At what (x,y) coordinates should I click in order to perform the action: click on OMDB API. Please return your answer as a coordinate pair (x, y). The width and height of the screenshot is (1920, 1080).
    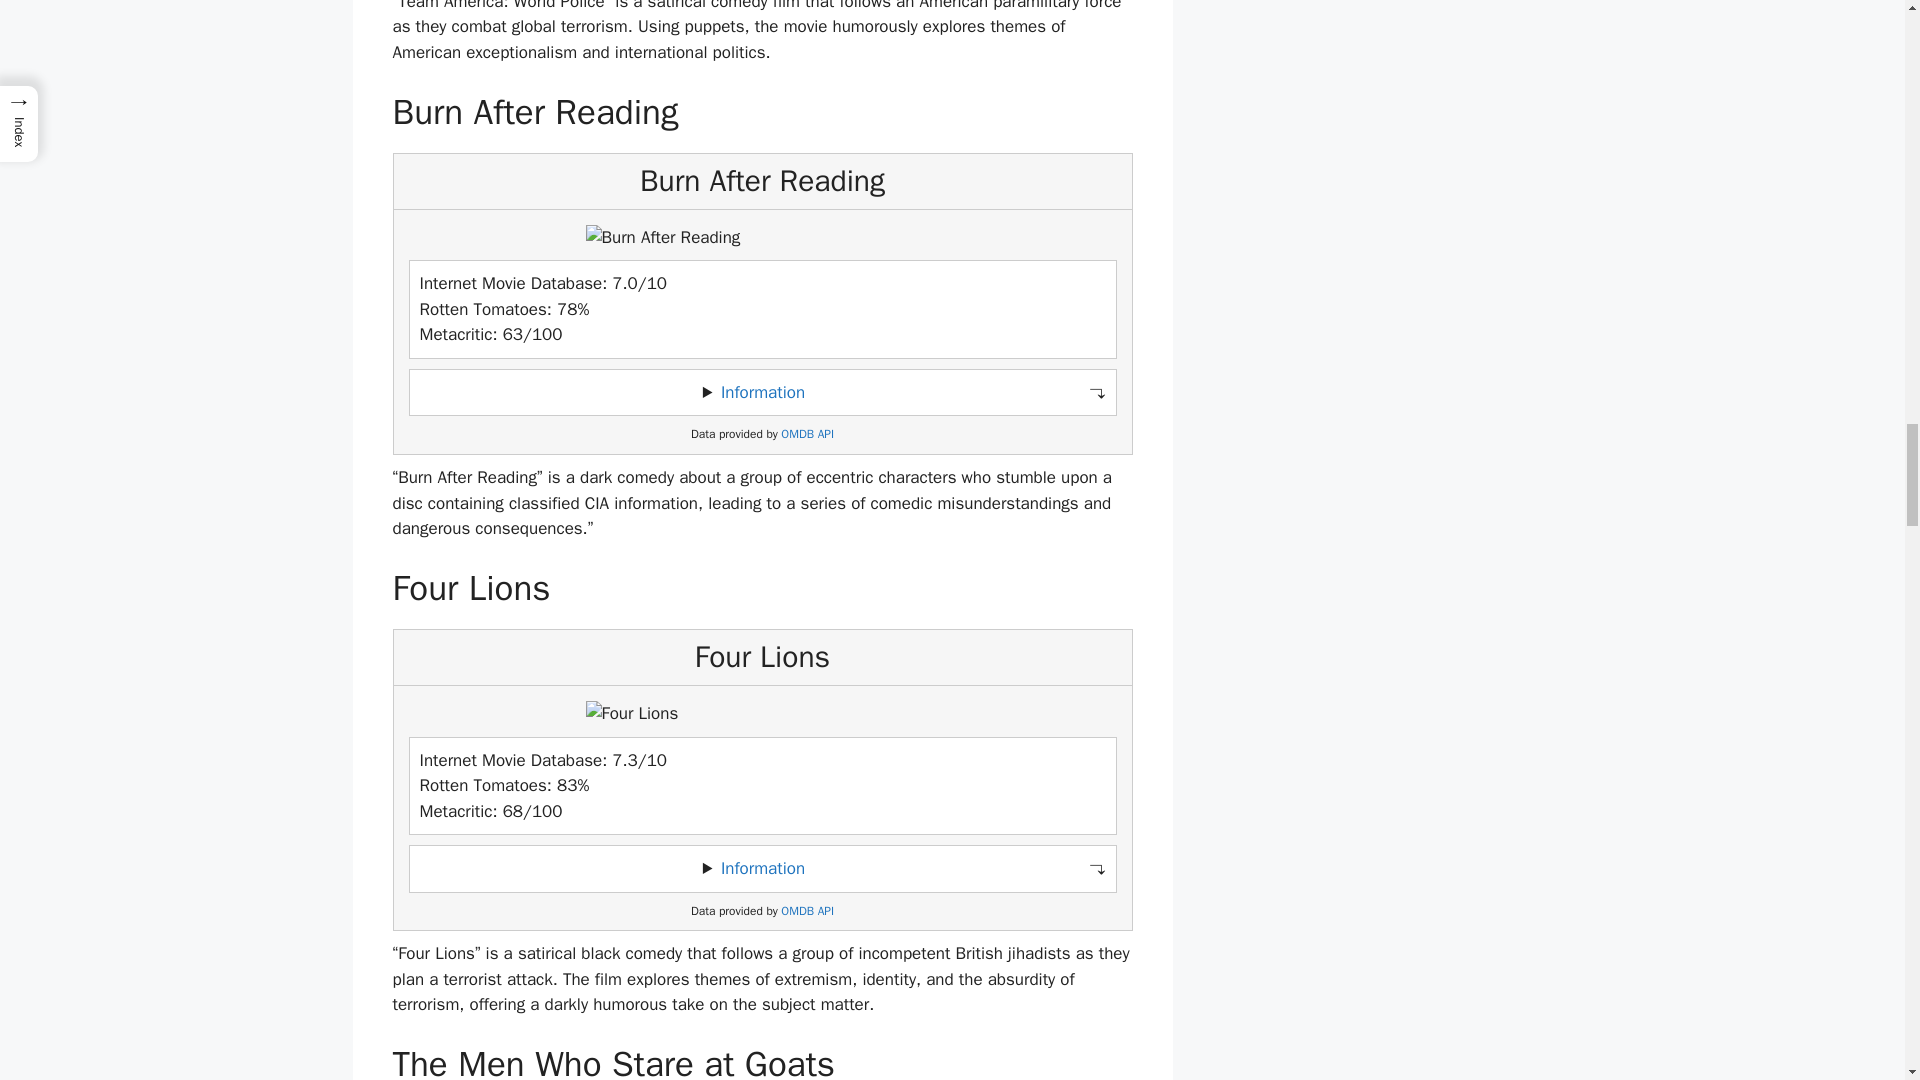
    Looking at the image, I should click on (807, 911).